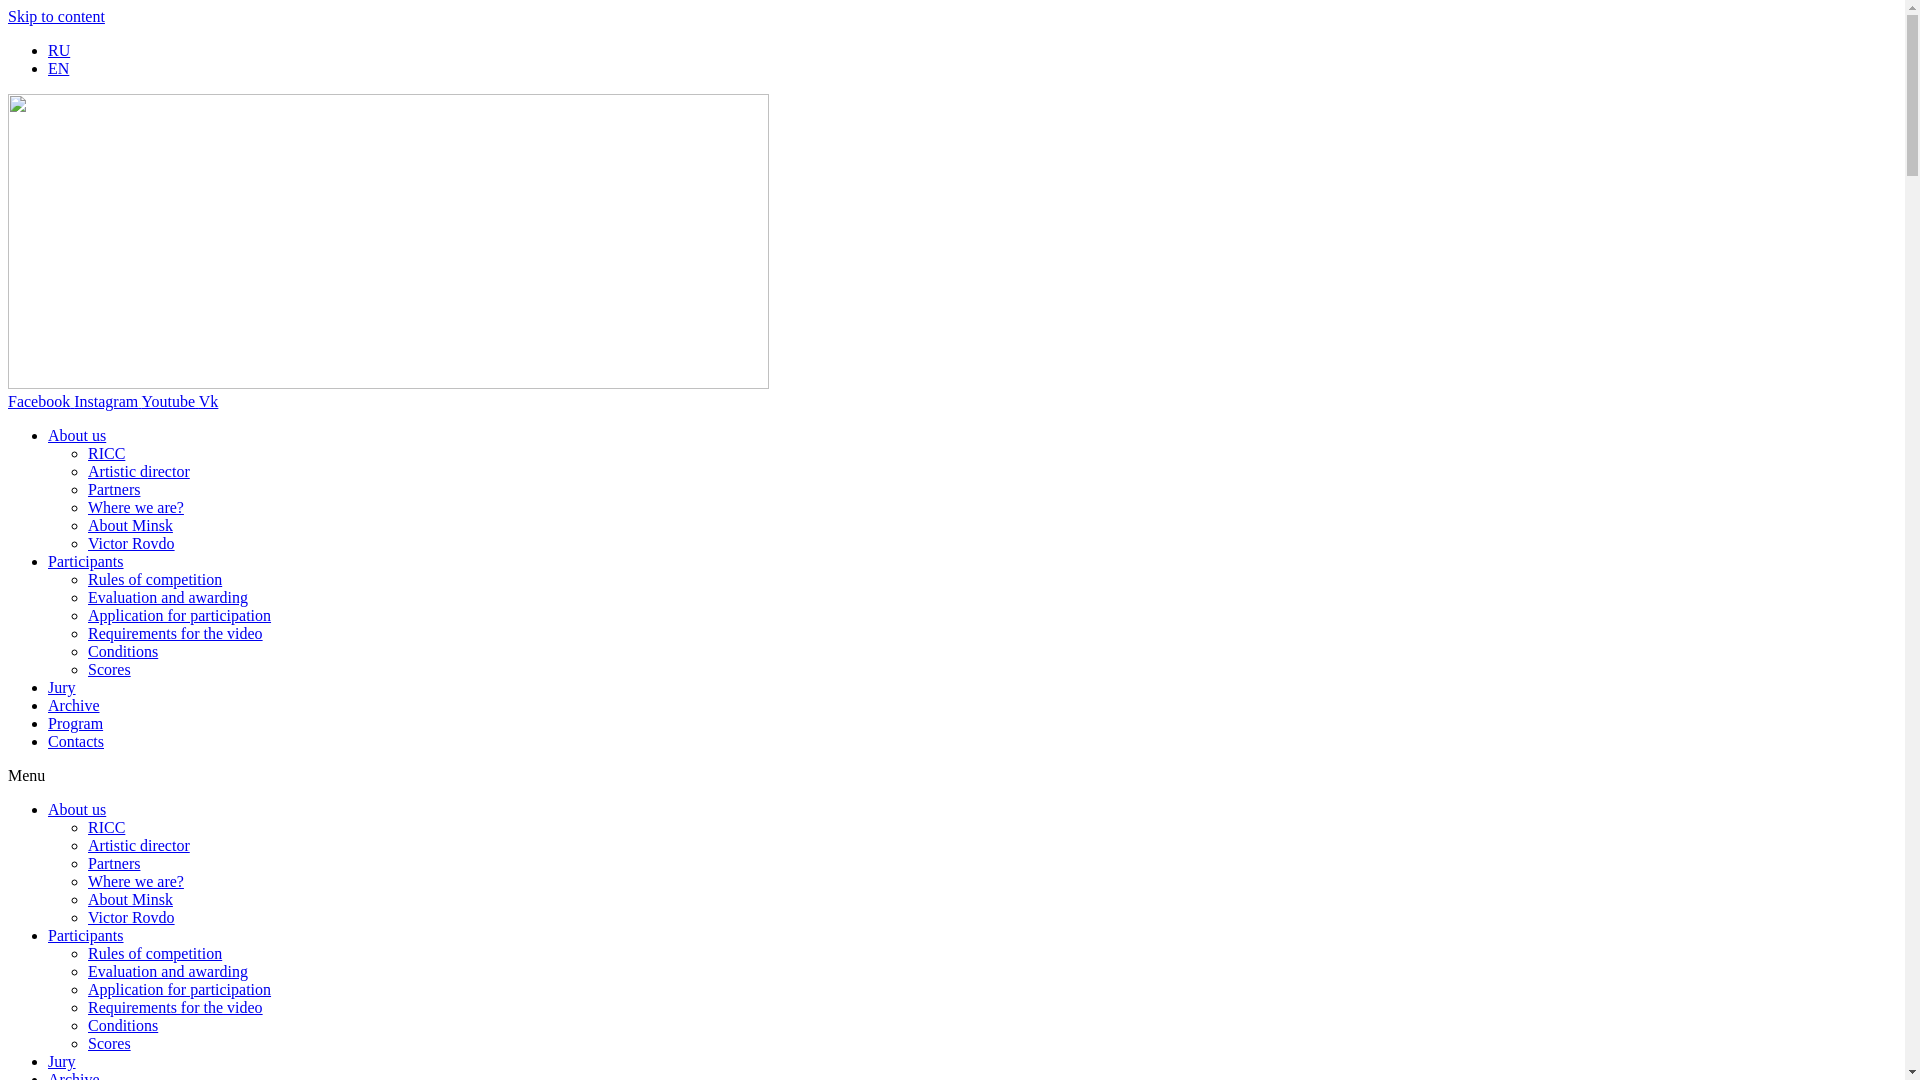 Image resolution: width=1920 pixels, height=1080 pixels. Describe the element at coordinates (106, 454) in the screenshot. I see `RICC` at that location.